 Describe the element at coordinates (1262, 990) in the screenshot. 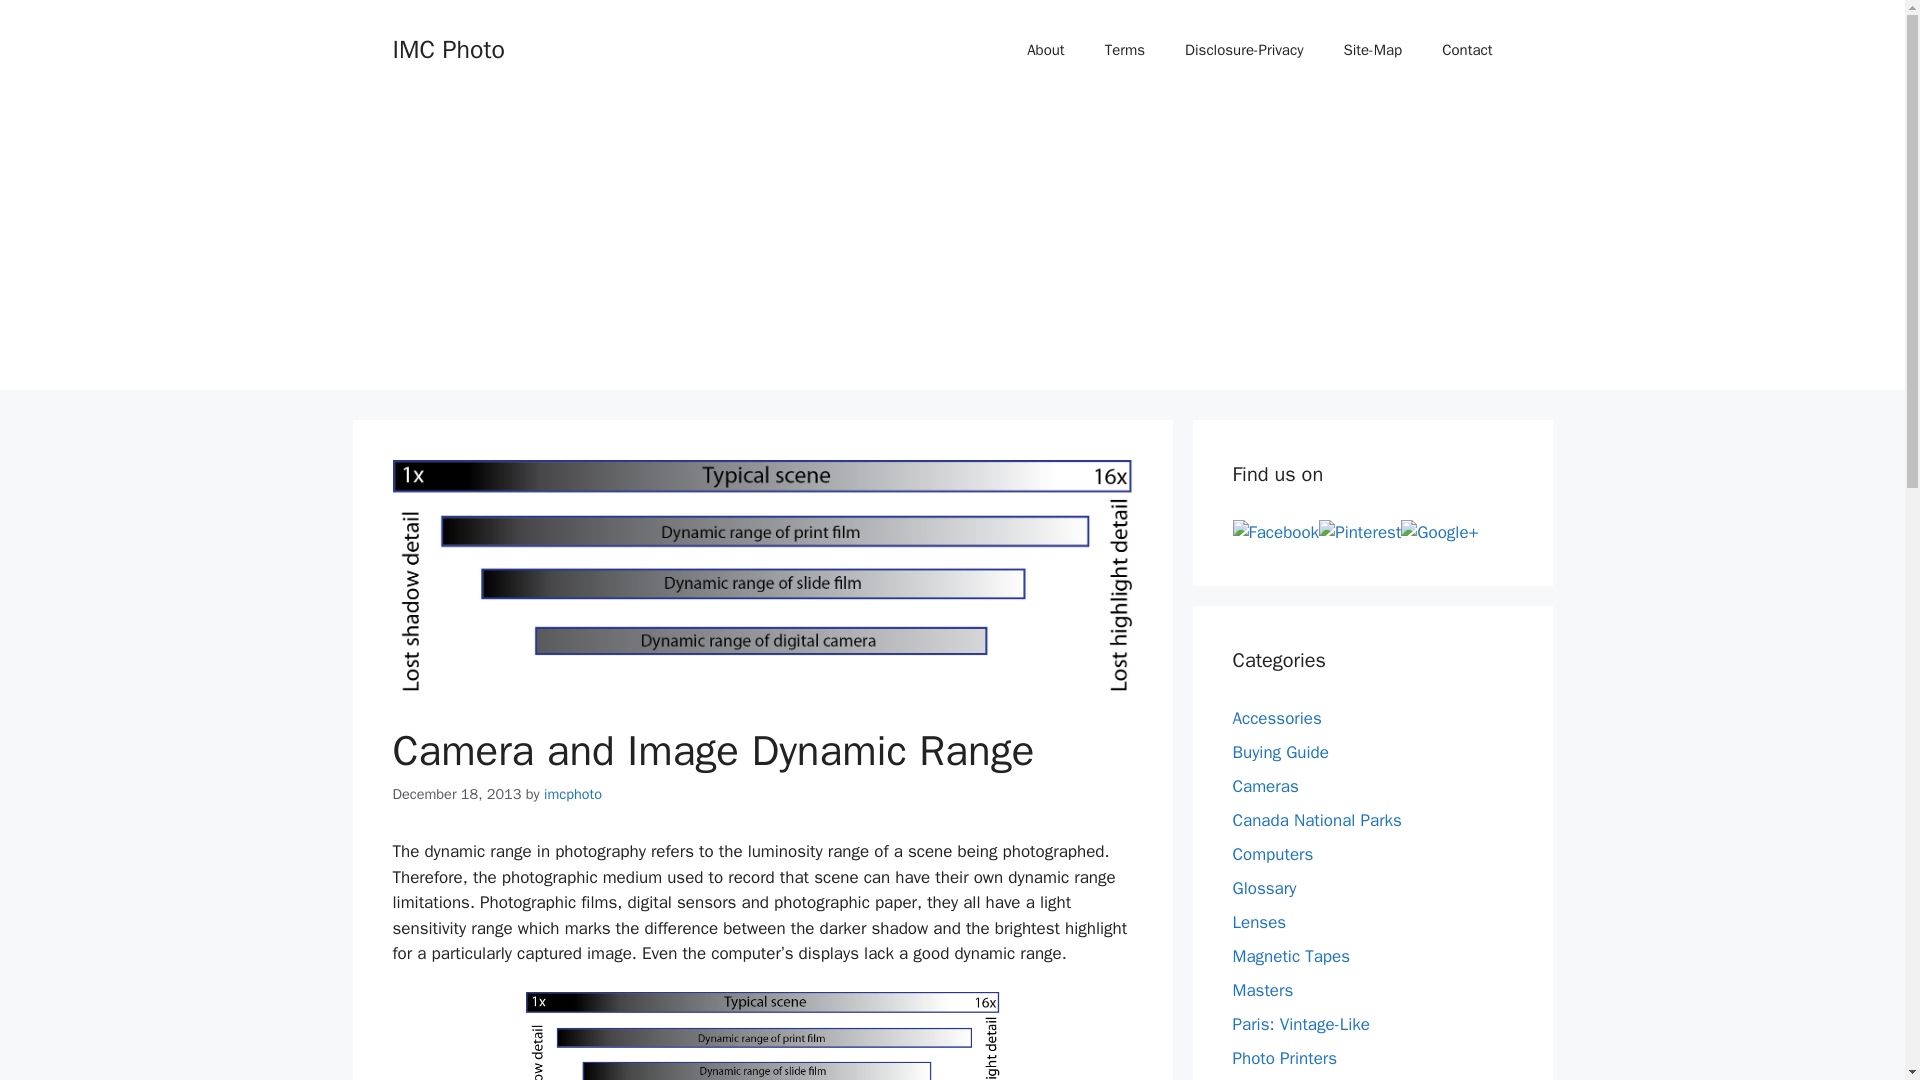

I see `Masters` at that location.